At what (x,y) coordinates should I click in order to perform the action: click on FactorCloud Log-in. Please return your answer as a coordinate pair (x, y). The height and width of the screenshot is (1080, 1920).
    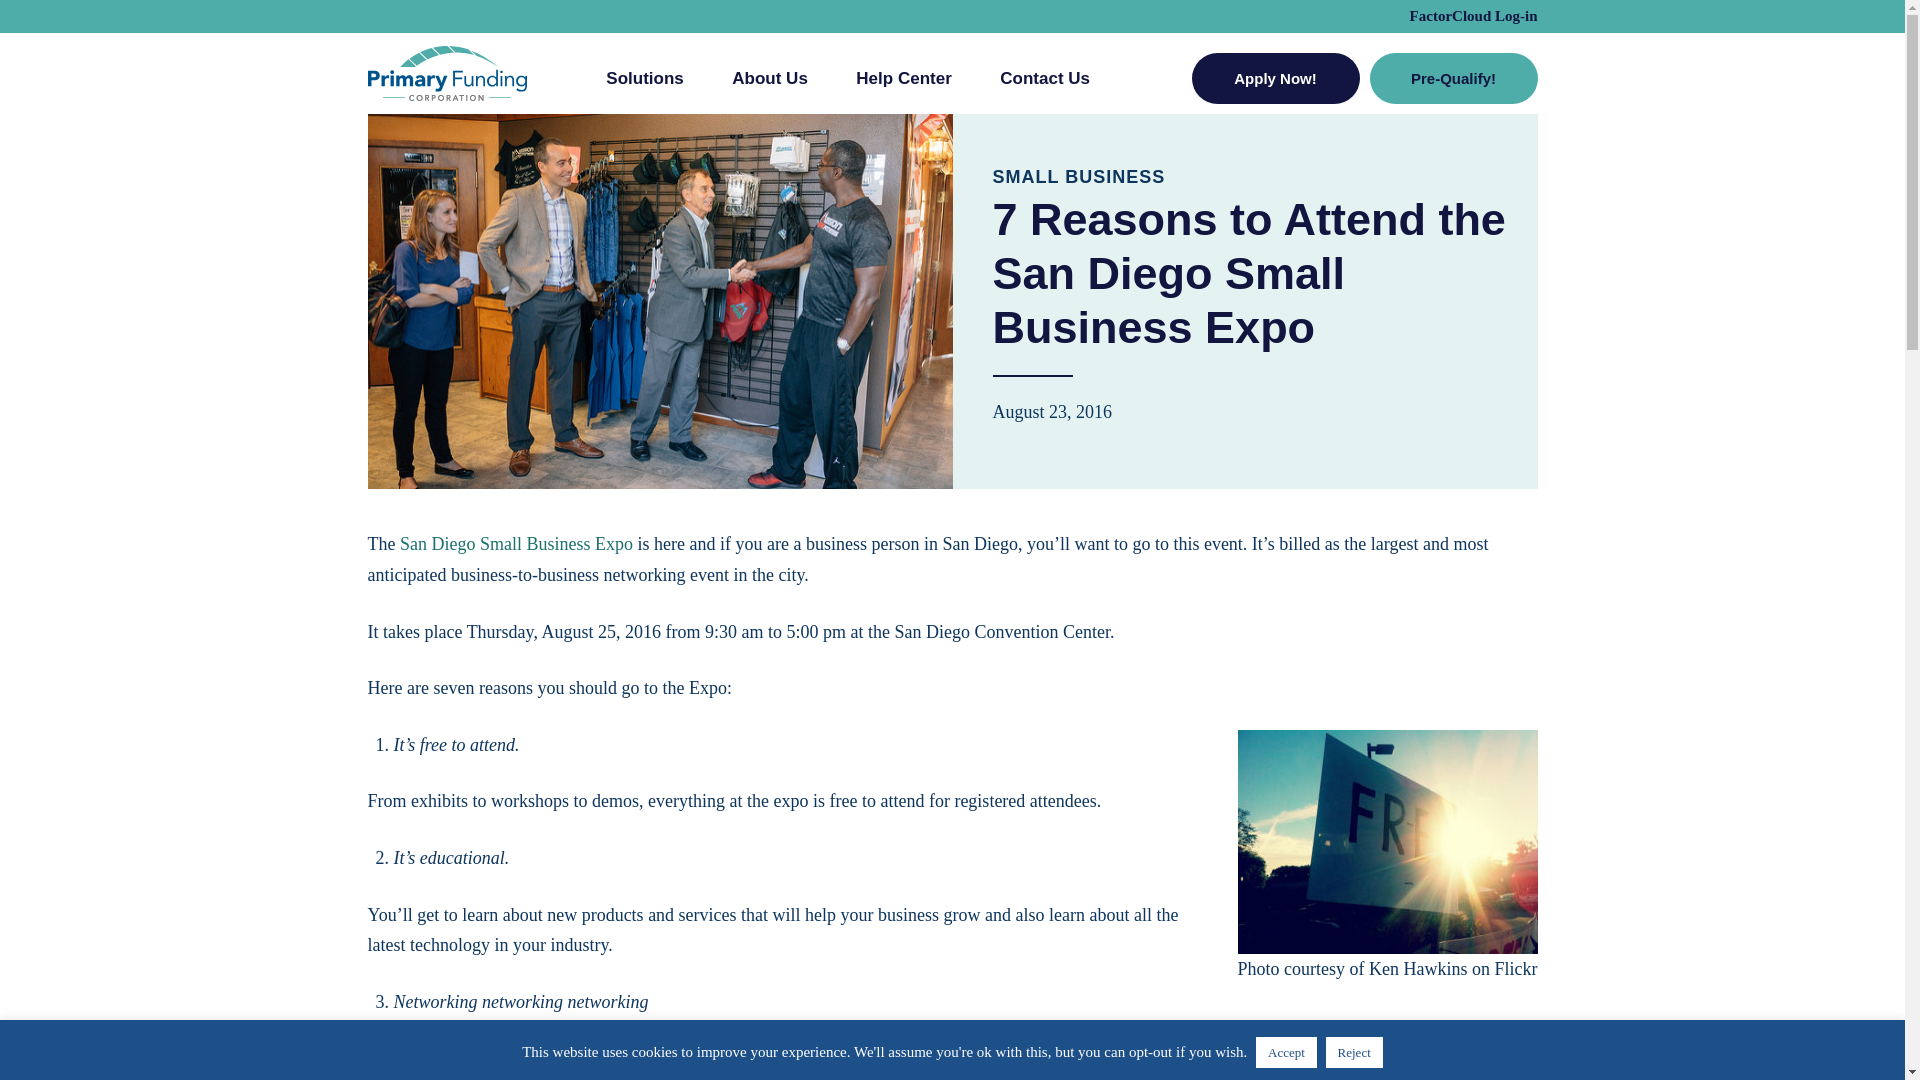
    Looking at the image, I should click on (1473, 15).